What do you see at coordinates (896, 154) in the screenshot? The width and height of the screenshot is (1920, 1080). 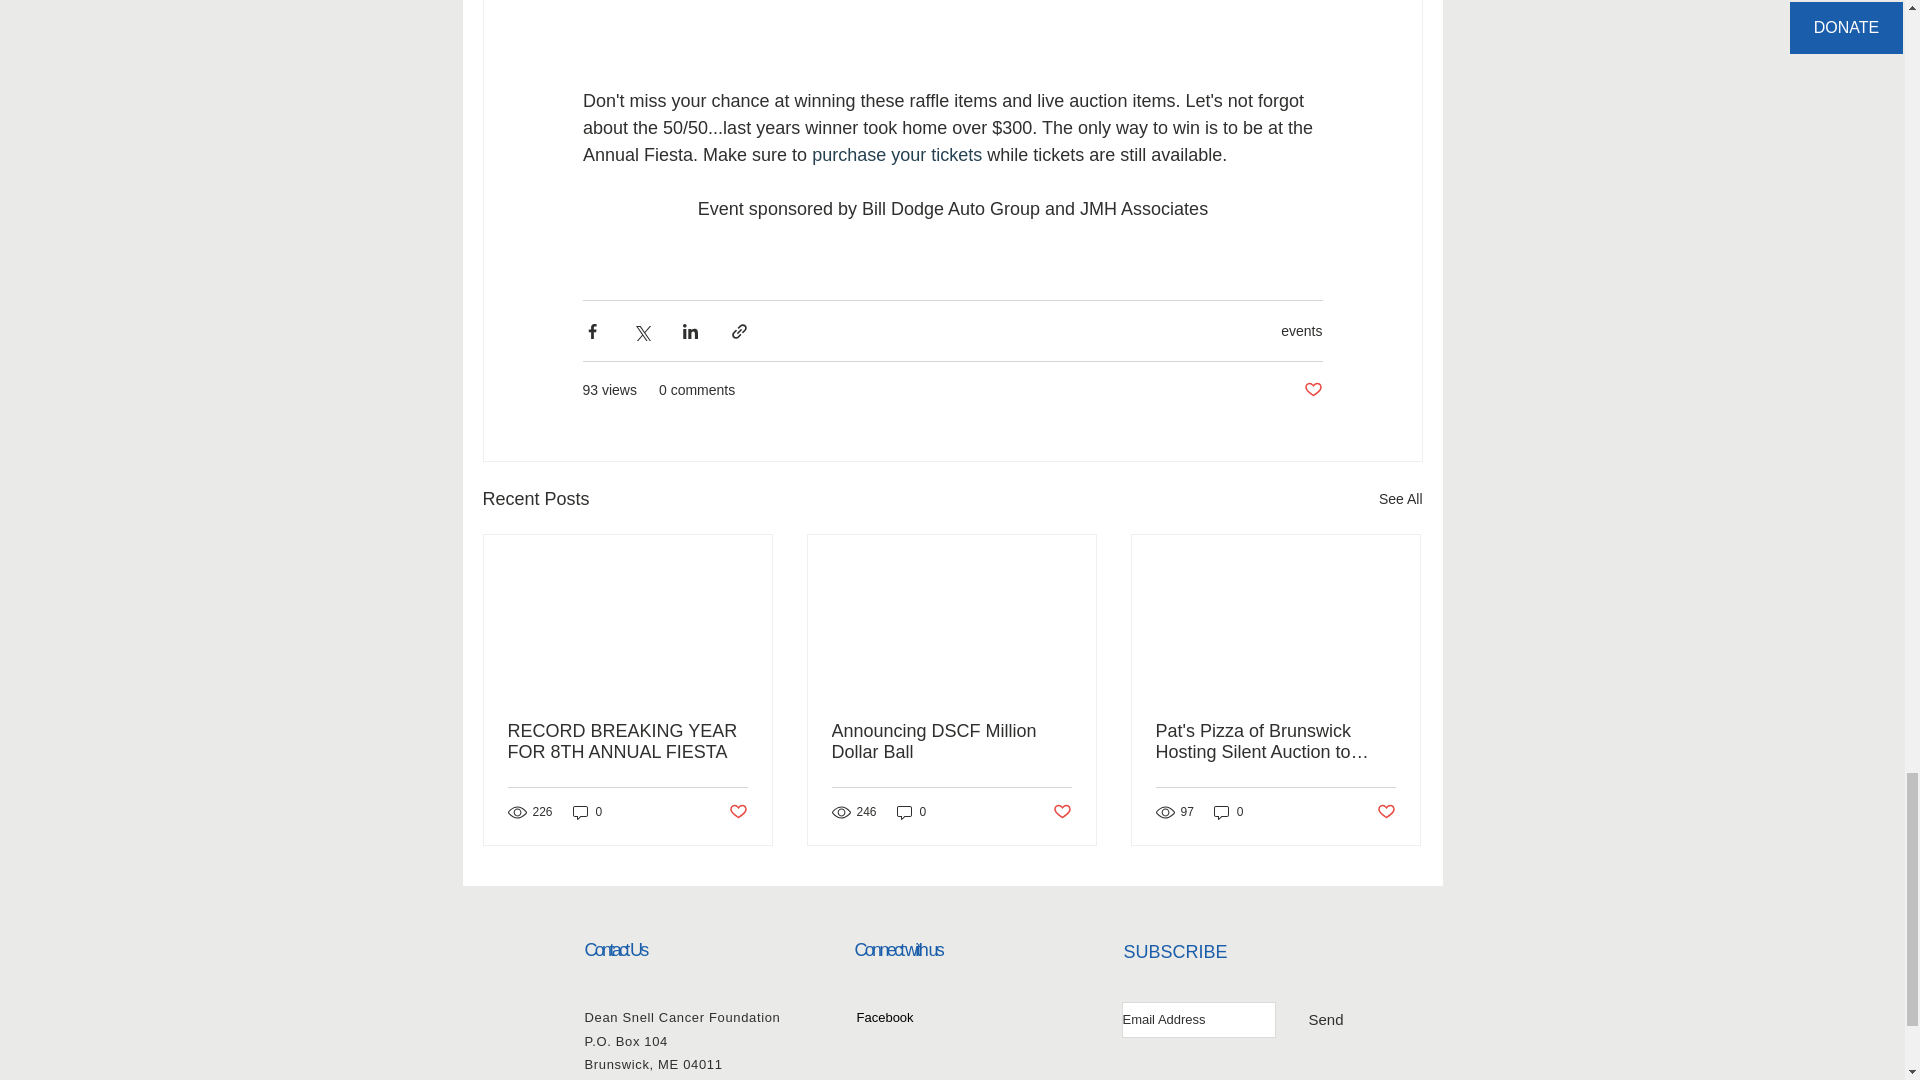 I see `purchase your tickets` at bounding box center [896, 154].